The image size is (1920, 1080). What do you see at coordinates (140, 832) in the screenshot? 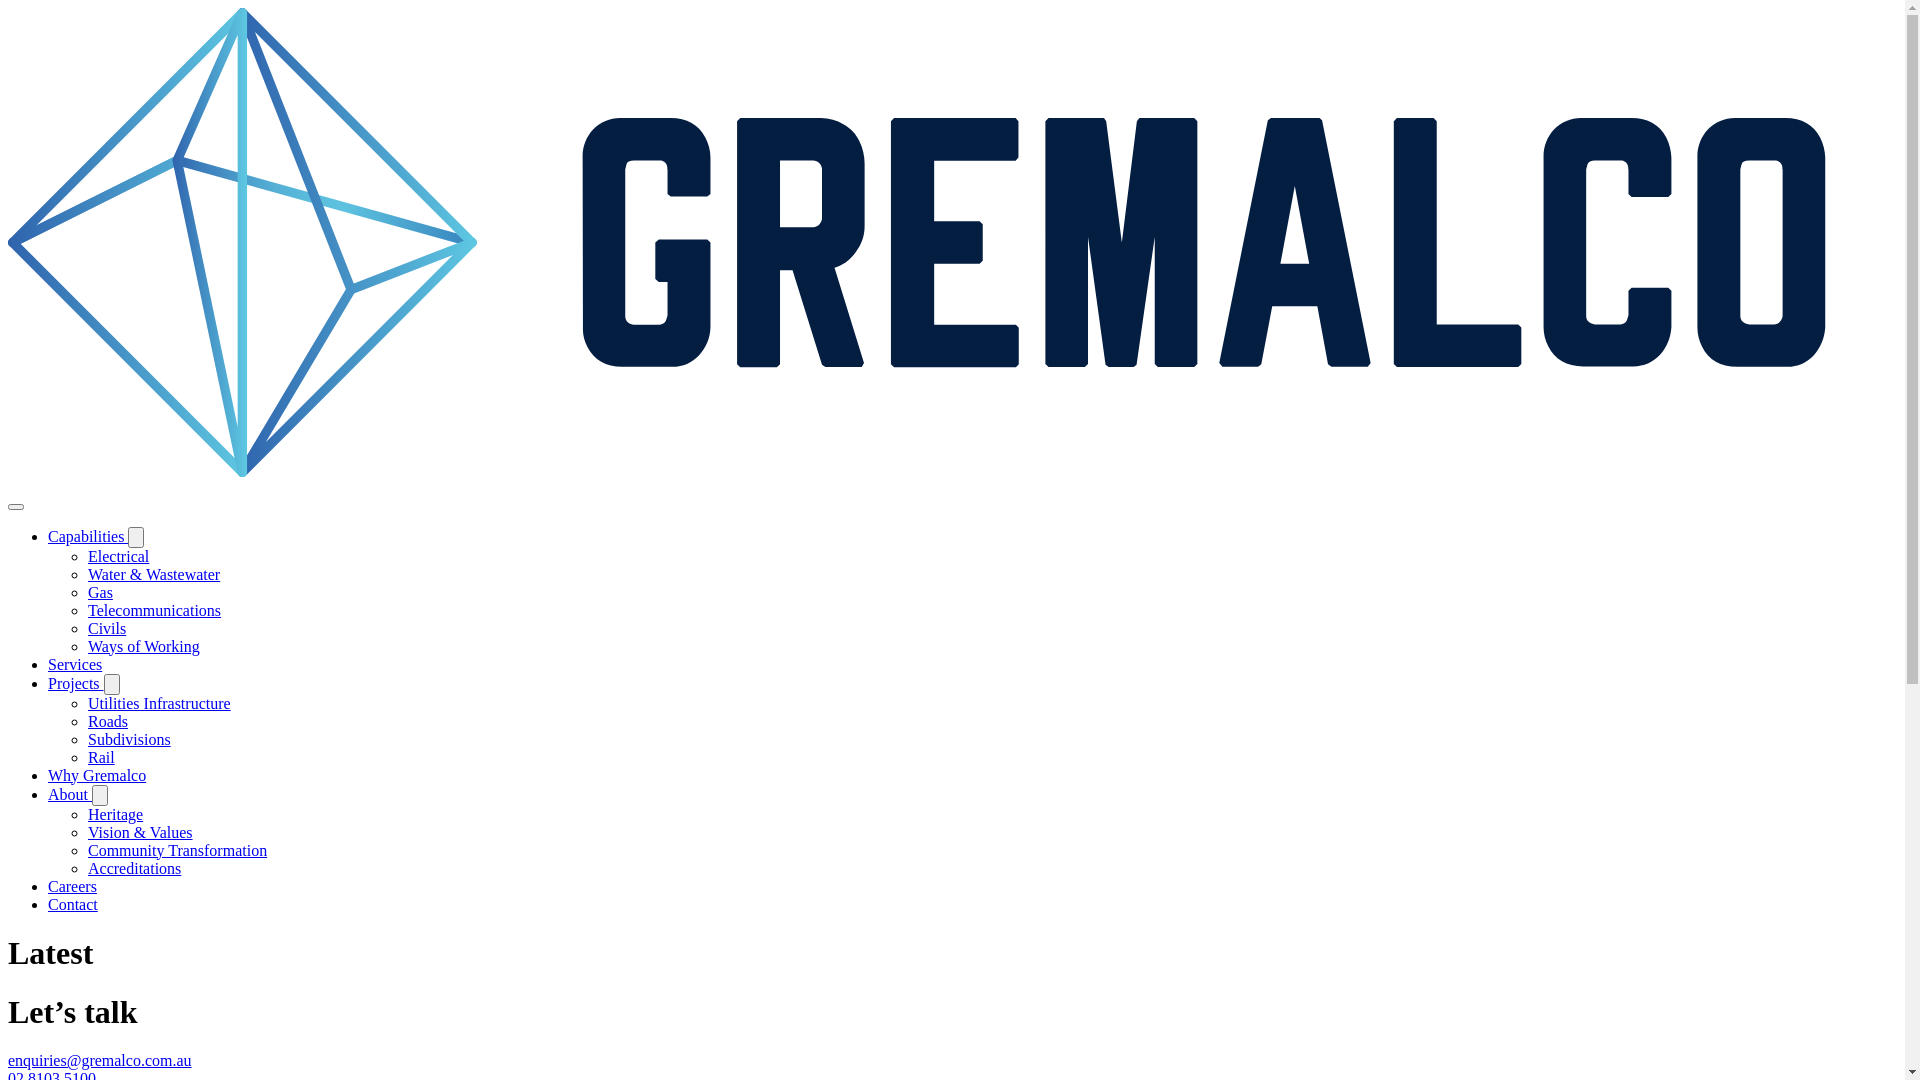
I see `Vision & Values` at bounding box center [140, 832].